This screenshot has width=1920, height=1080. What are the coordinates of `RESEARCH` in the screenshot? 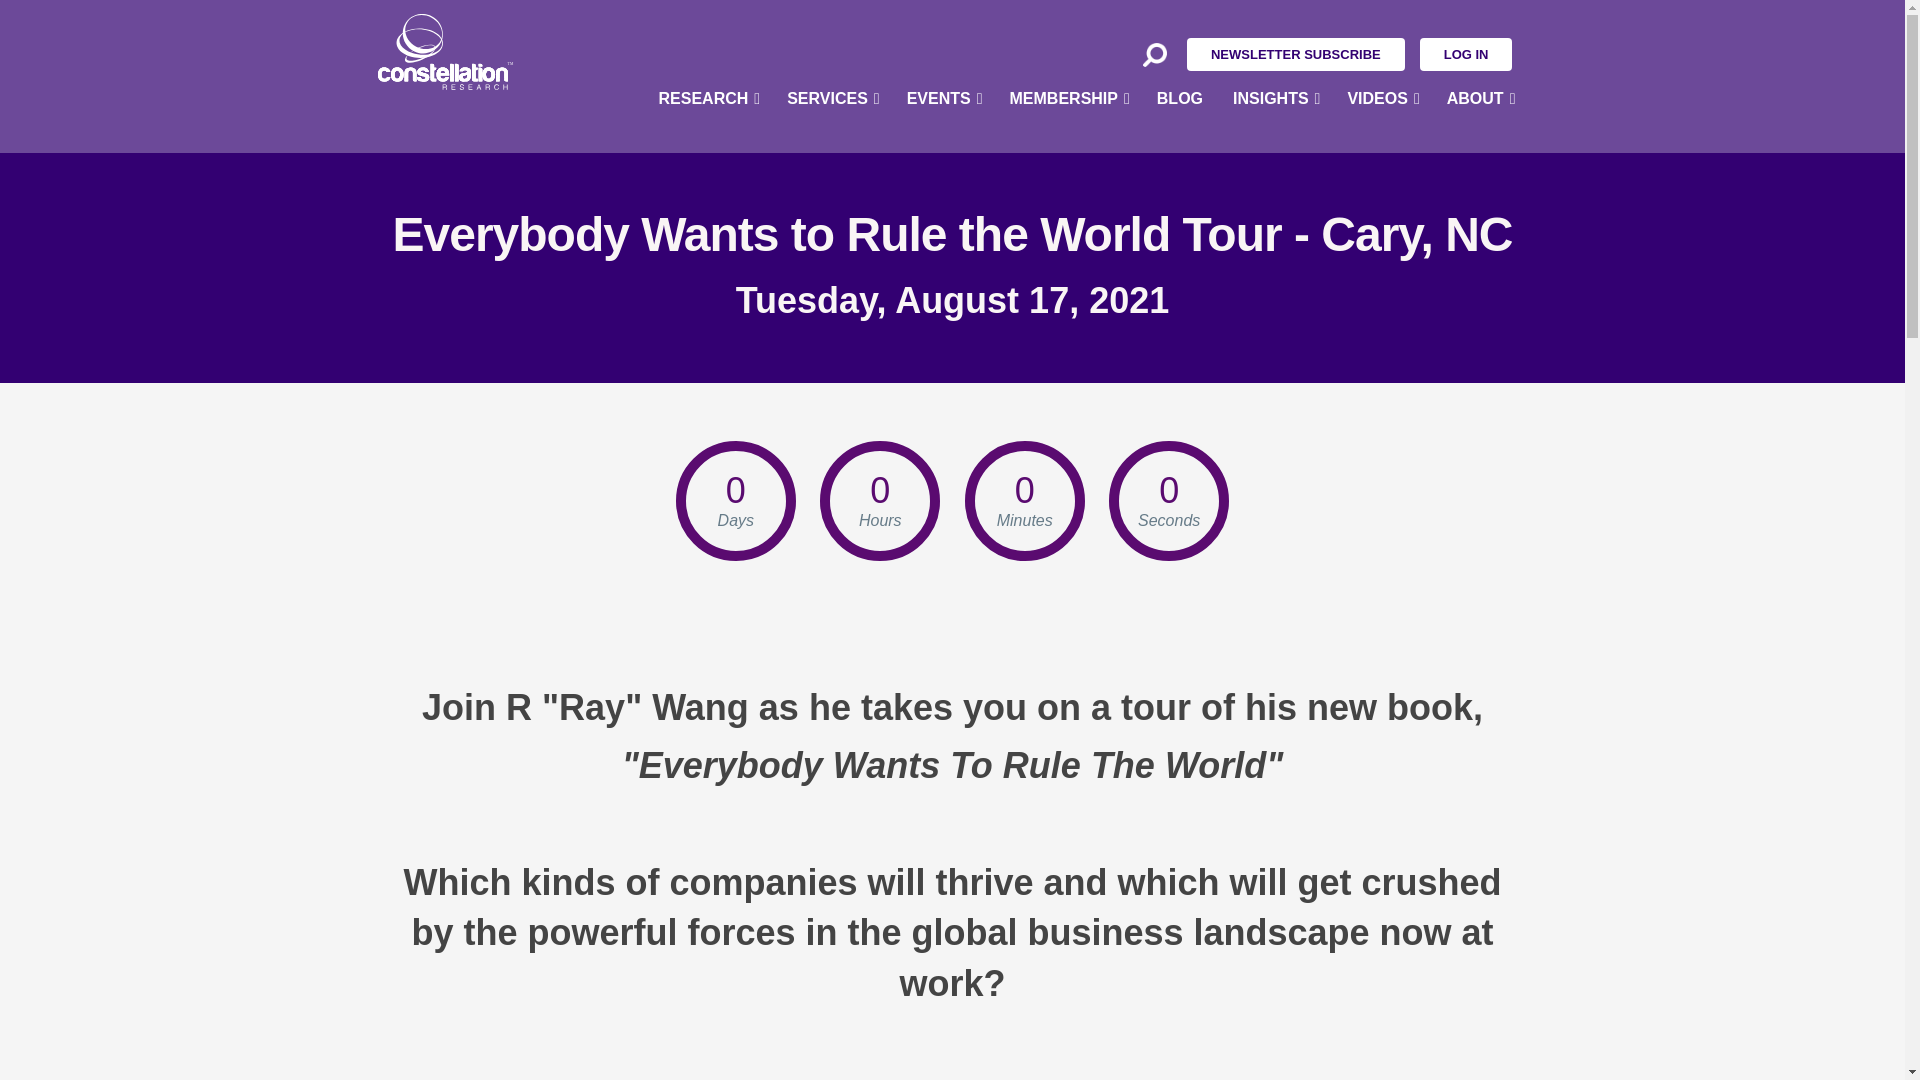 It's located at (708, 98).